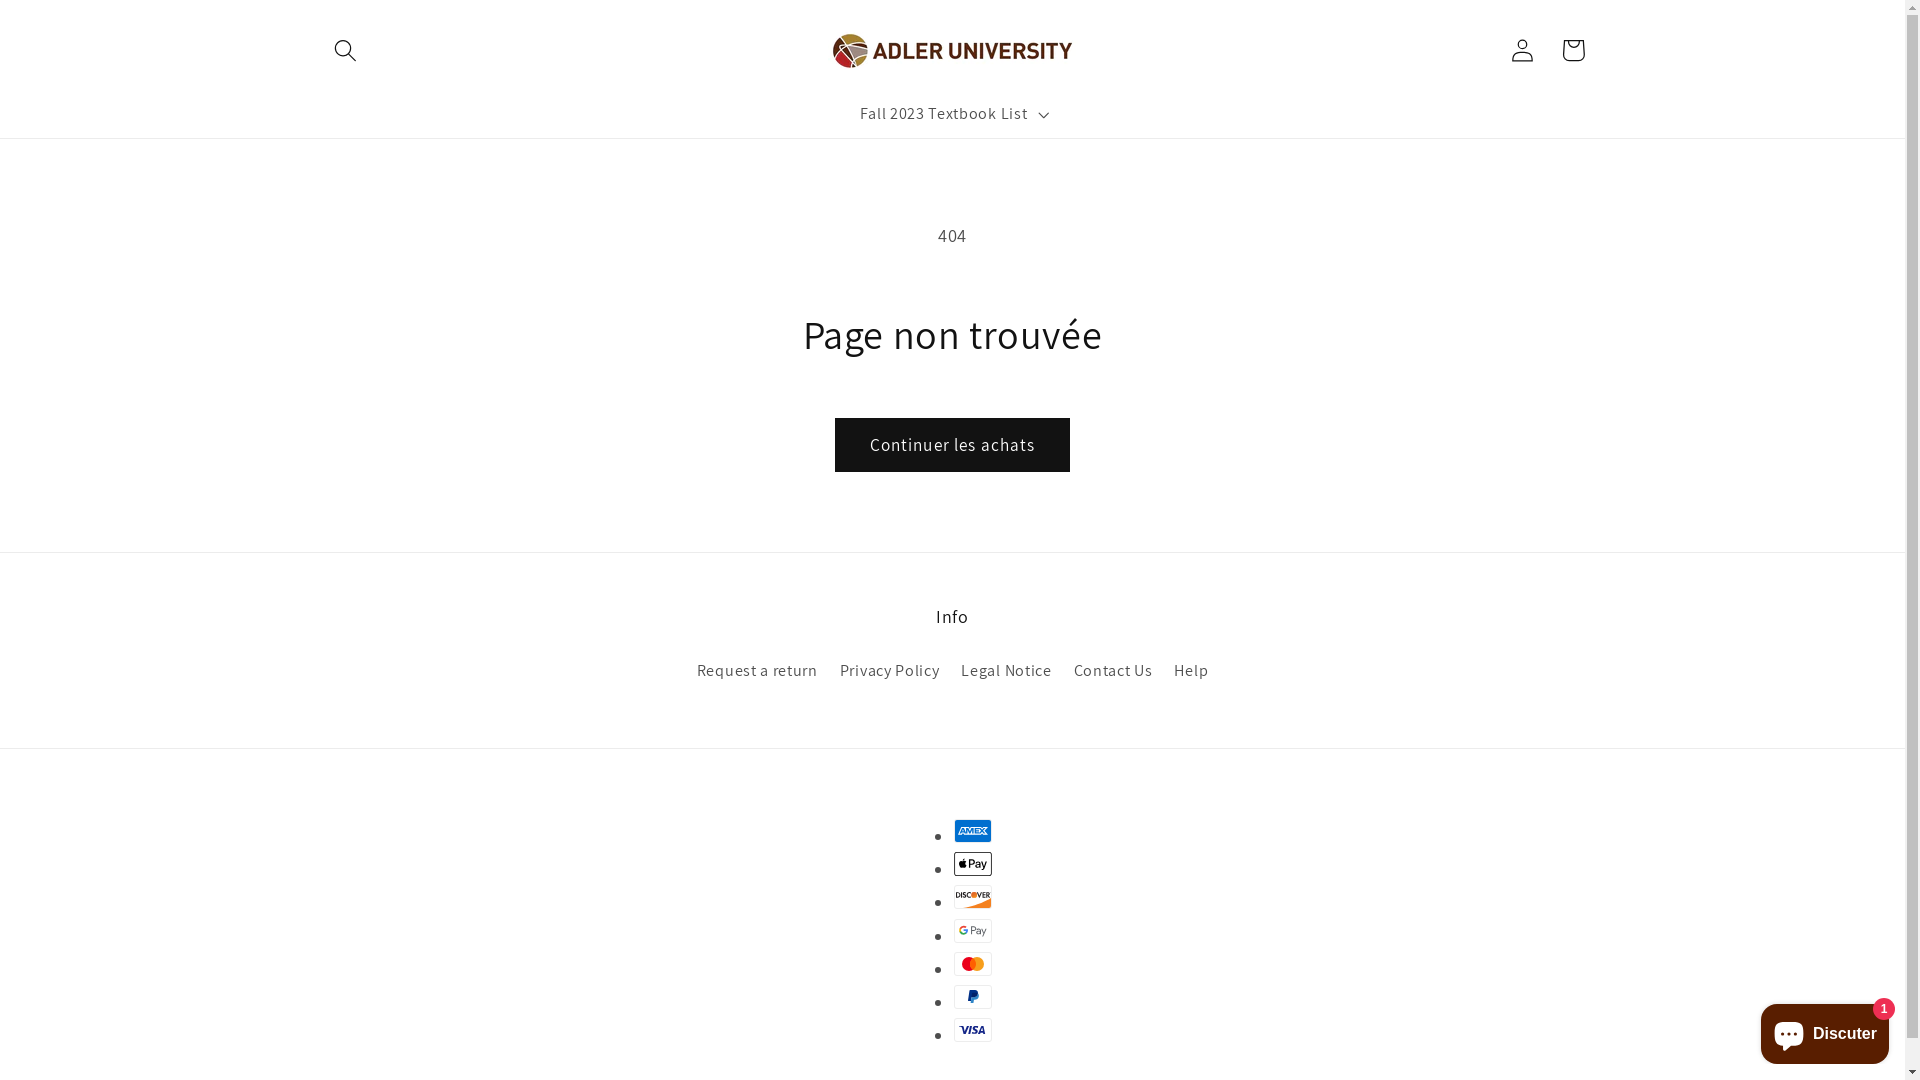 Image resolution: width=1920 pixels, height=1080 pixels. I want to click on Continuer les achats, so click(952, 445).